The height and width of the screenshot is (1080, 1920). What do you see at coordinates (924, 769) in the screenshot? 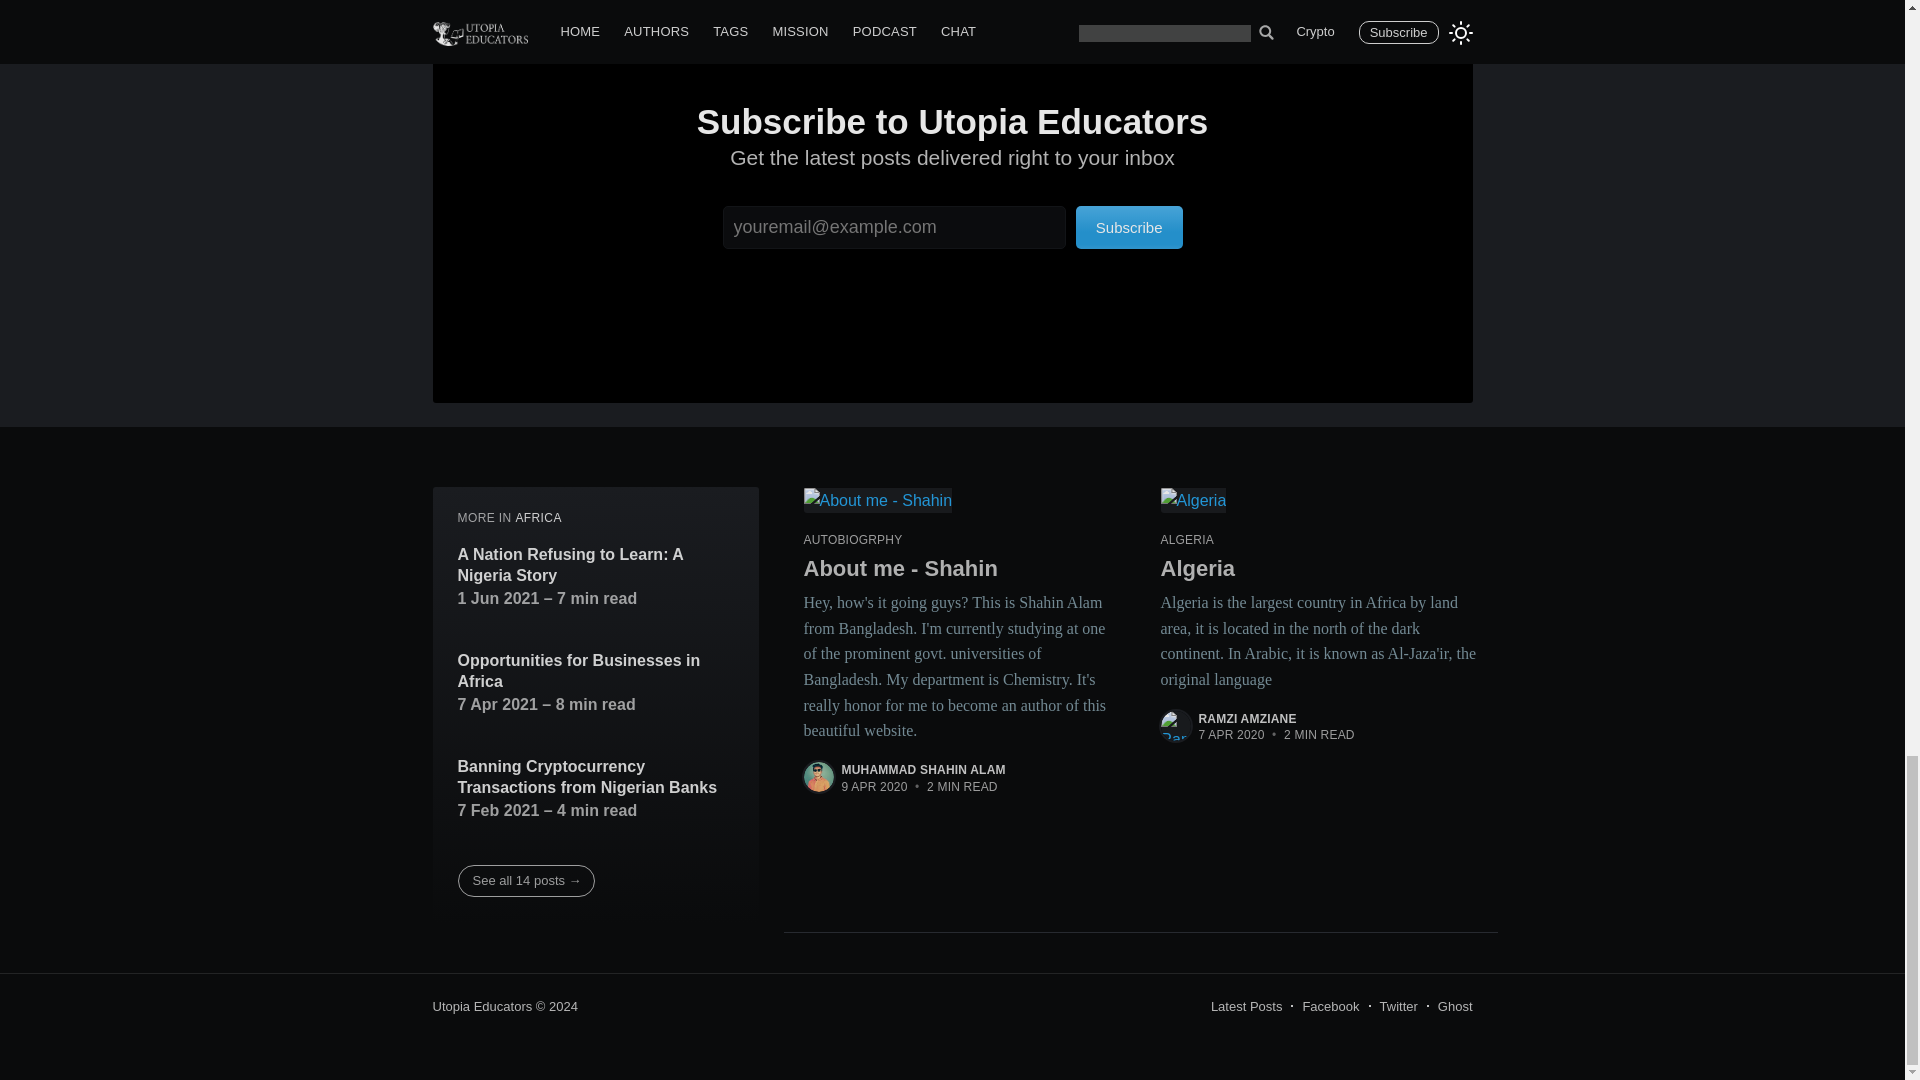
I see `MUHAMMAD SHAHIN ALAM` at bounding box center [924, 769].